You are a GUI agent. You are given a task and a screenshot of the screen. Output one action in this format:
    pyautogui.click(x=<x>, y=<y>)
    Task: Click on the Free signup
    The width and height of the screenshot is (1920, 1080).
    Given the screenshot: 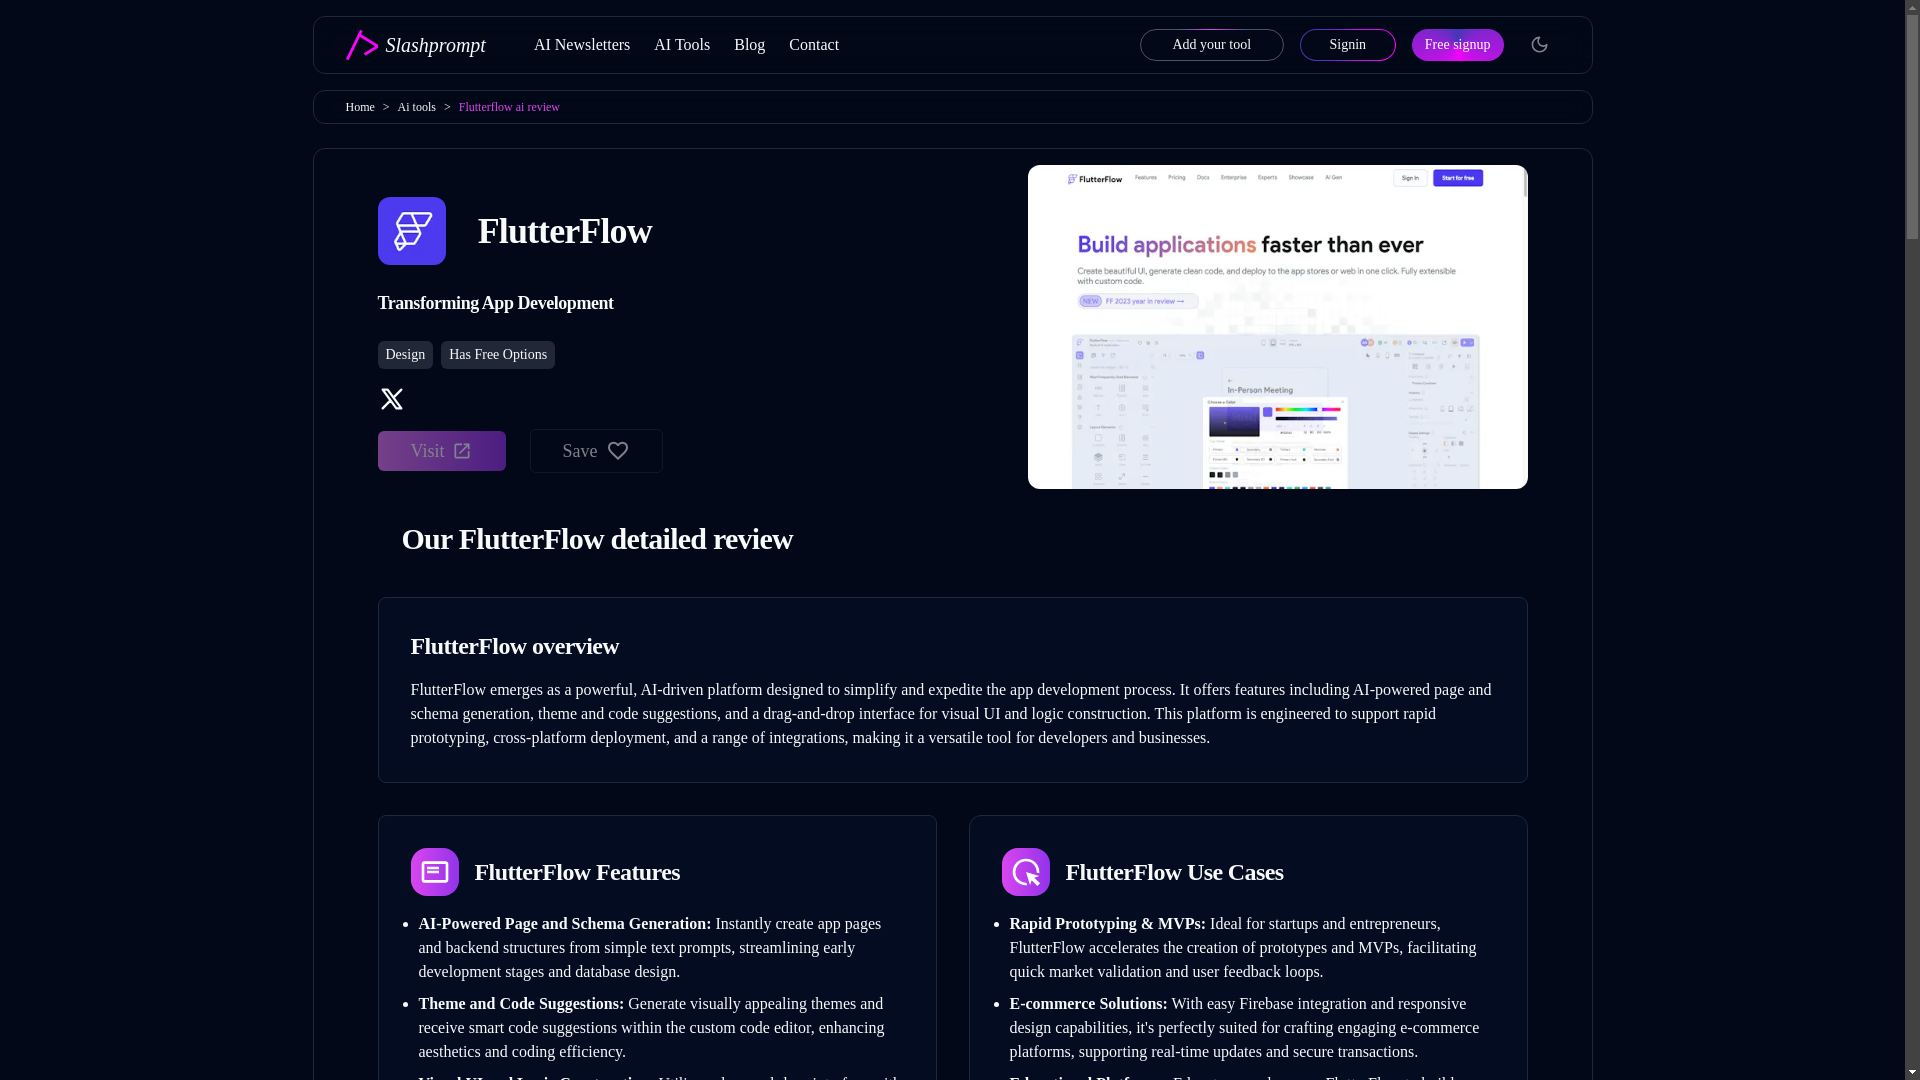 What is the action you would take?
    pyautogui.click(x=1457, y=44)
    